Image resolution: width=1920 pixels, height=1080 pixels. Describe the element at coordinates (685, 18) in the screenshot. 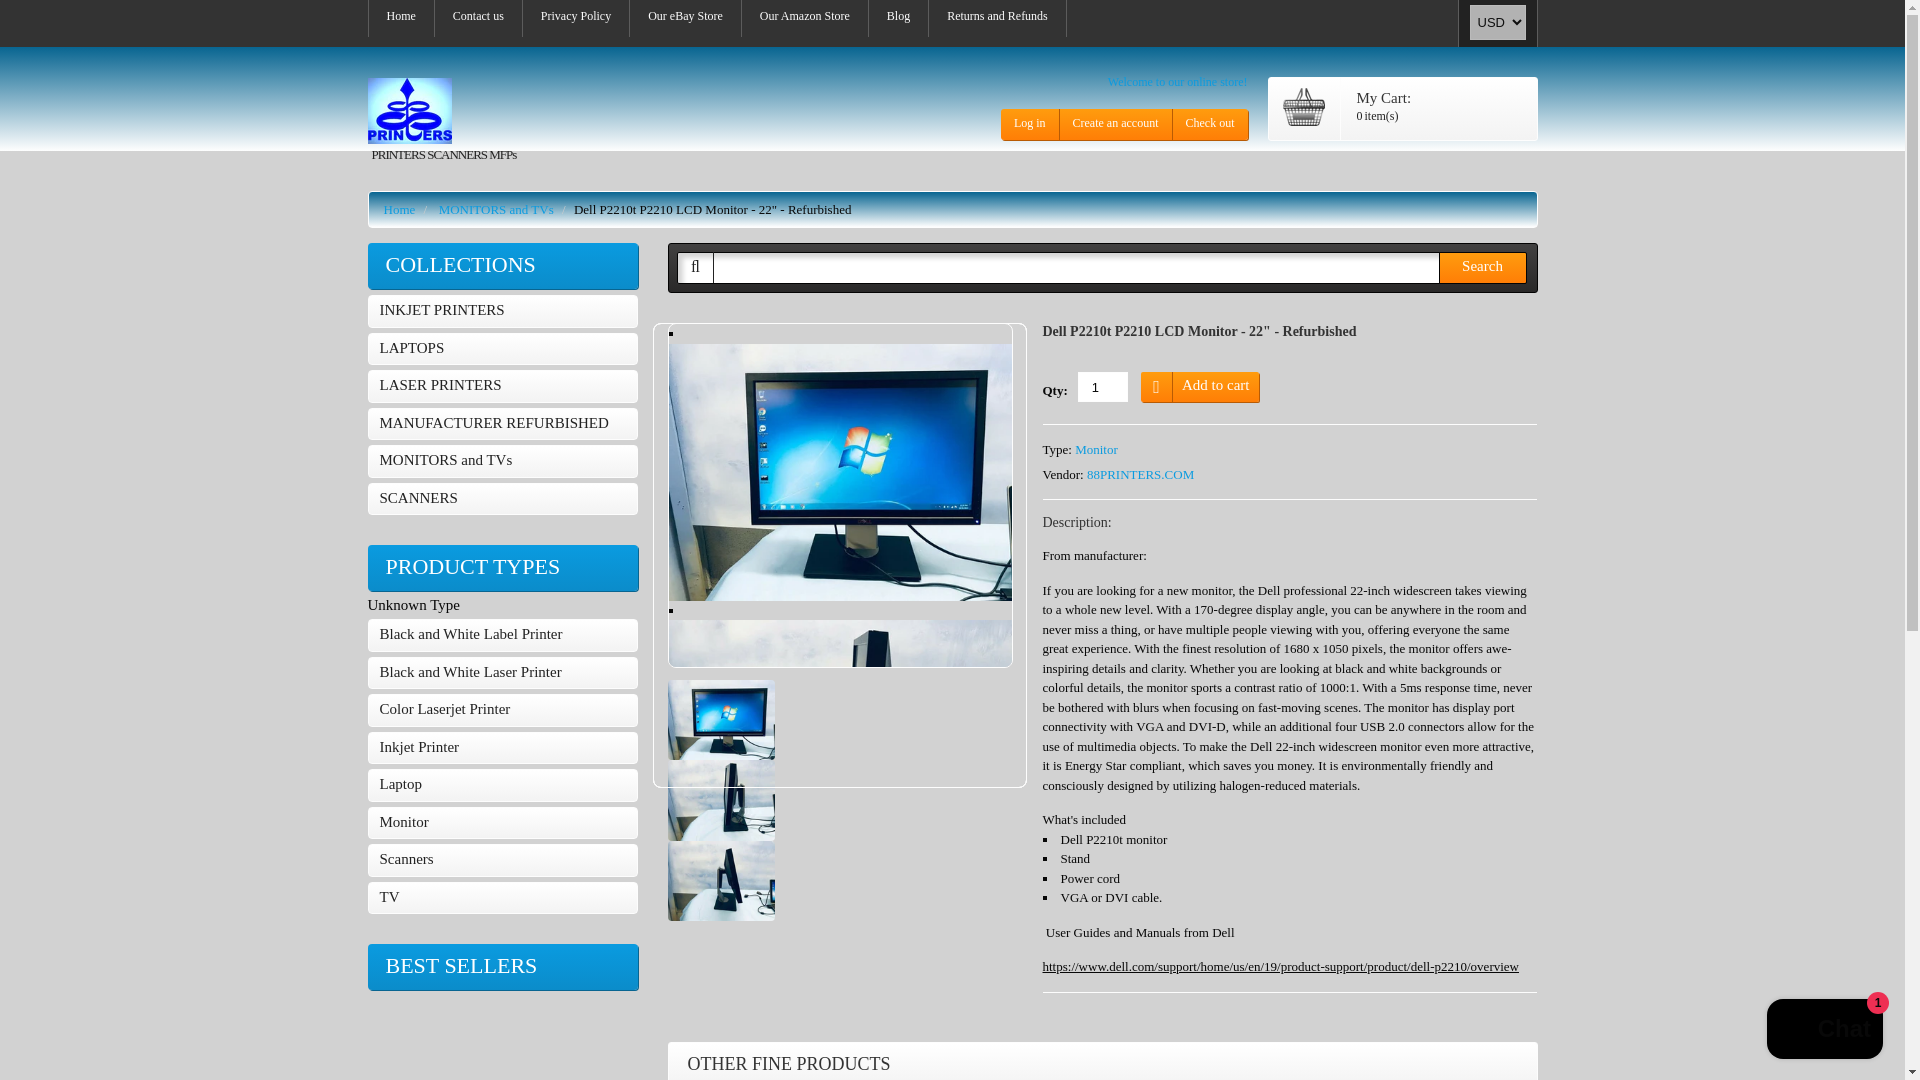

I see `Our eBay Store` at that location.